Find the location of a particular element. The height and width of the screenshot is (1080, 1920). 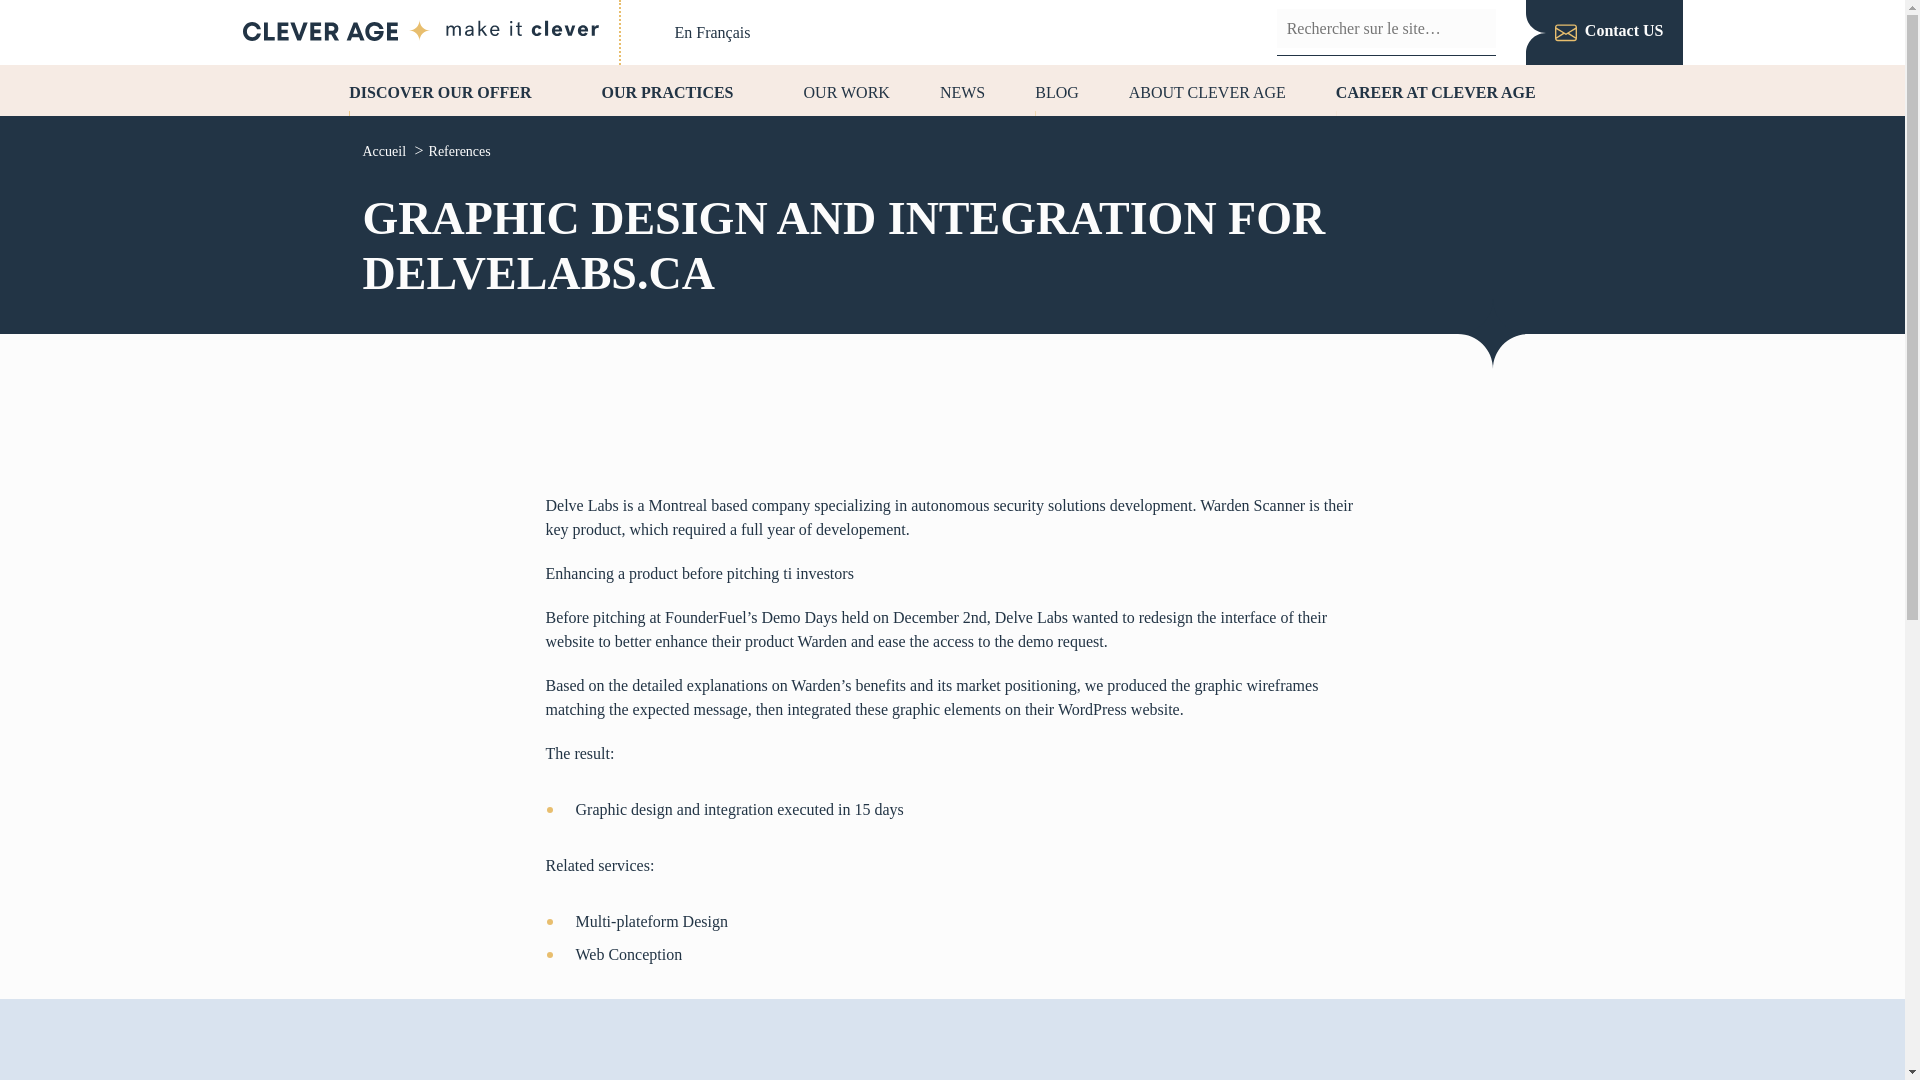

CAREER AT CLEVER AGE is located at coordinates (1446, 90).